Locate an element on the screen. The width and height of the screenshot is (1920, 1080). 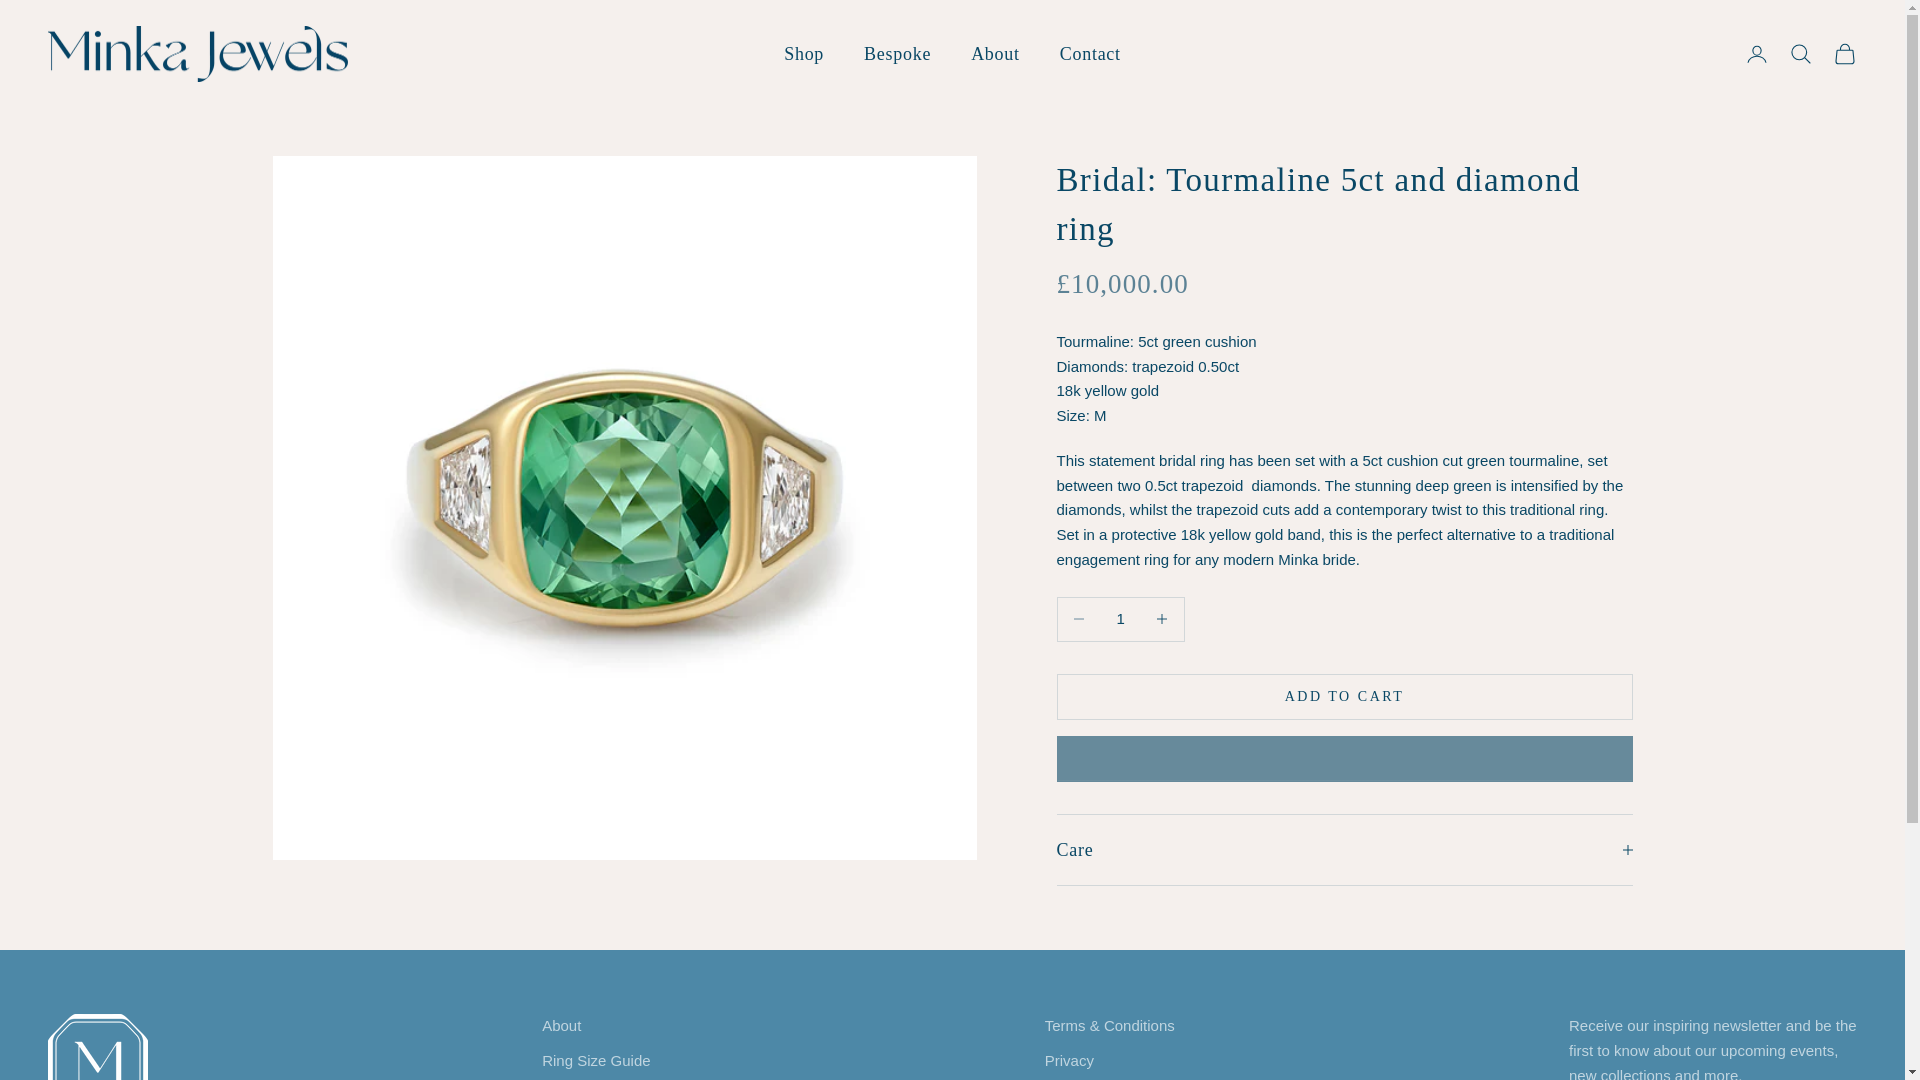
Open cart is located at coordinates (1844, 54).